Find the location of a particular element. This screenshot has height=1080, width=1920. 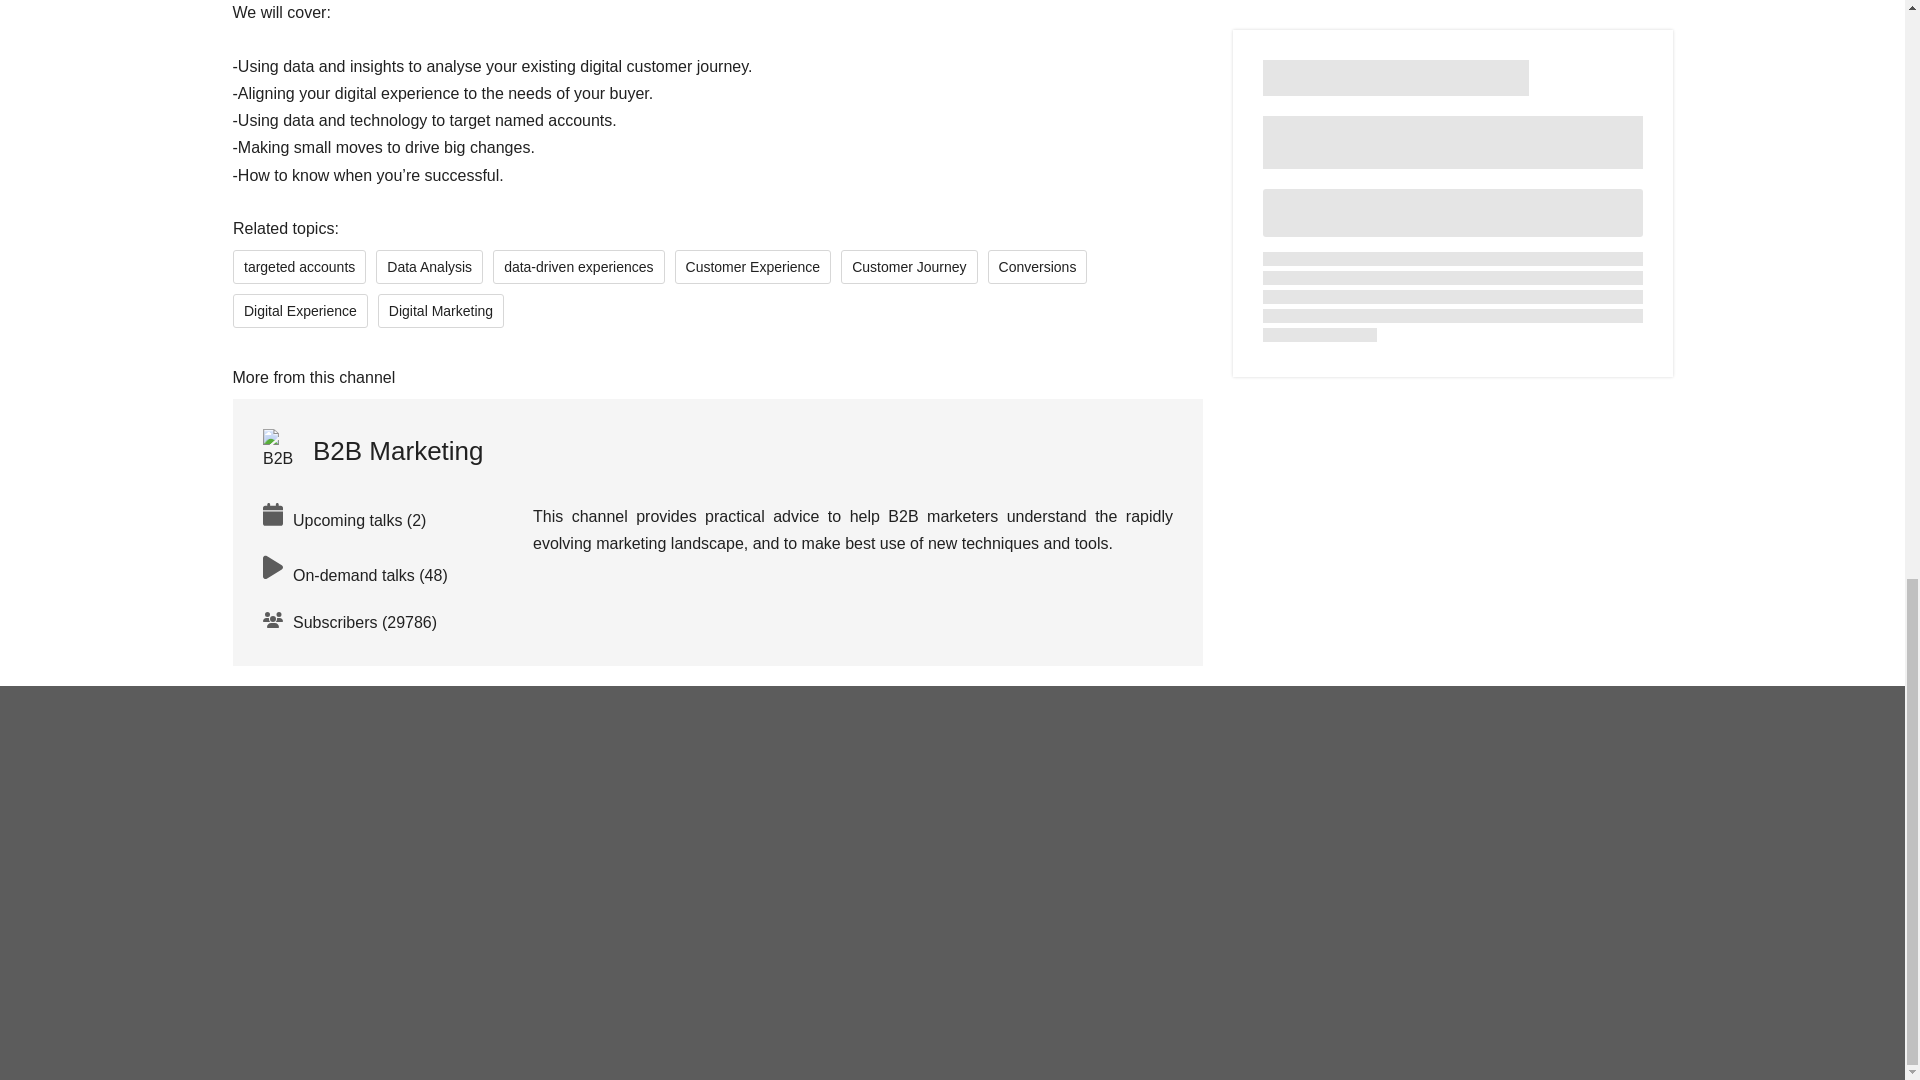

data-driven experiences is located at coordinates (578, 266).